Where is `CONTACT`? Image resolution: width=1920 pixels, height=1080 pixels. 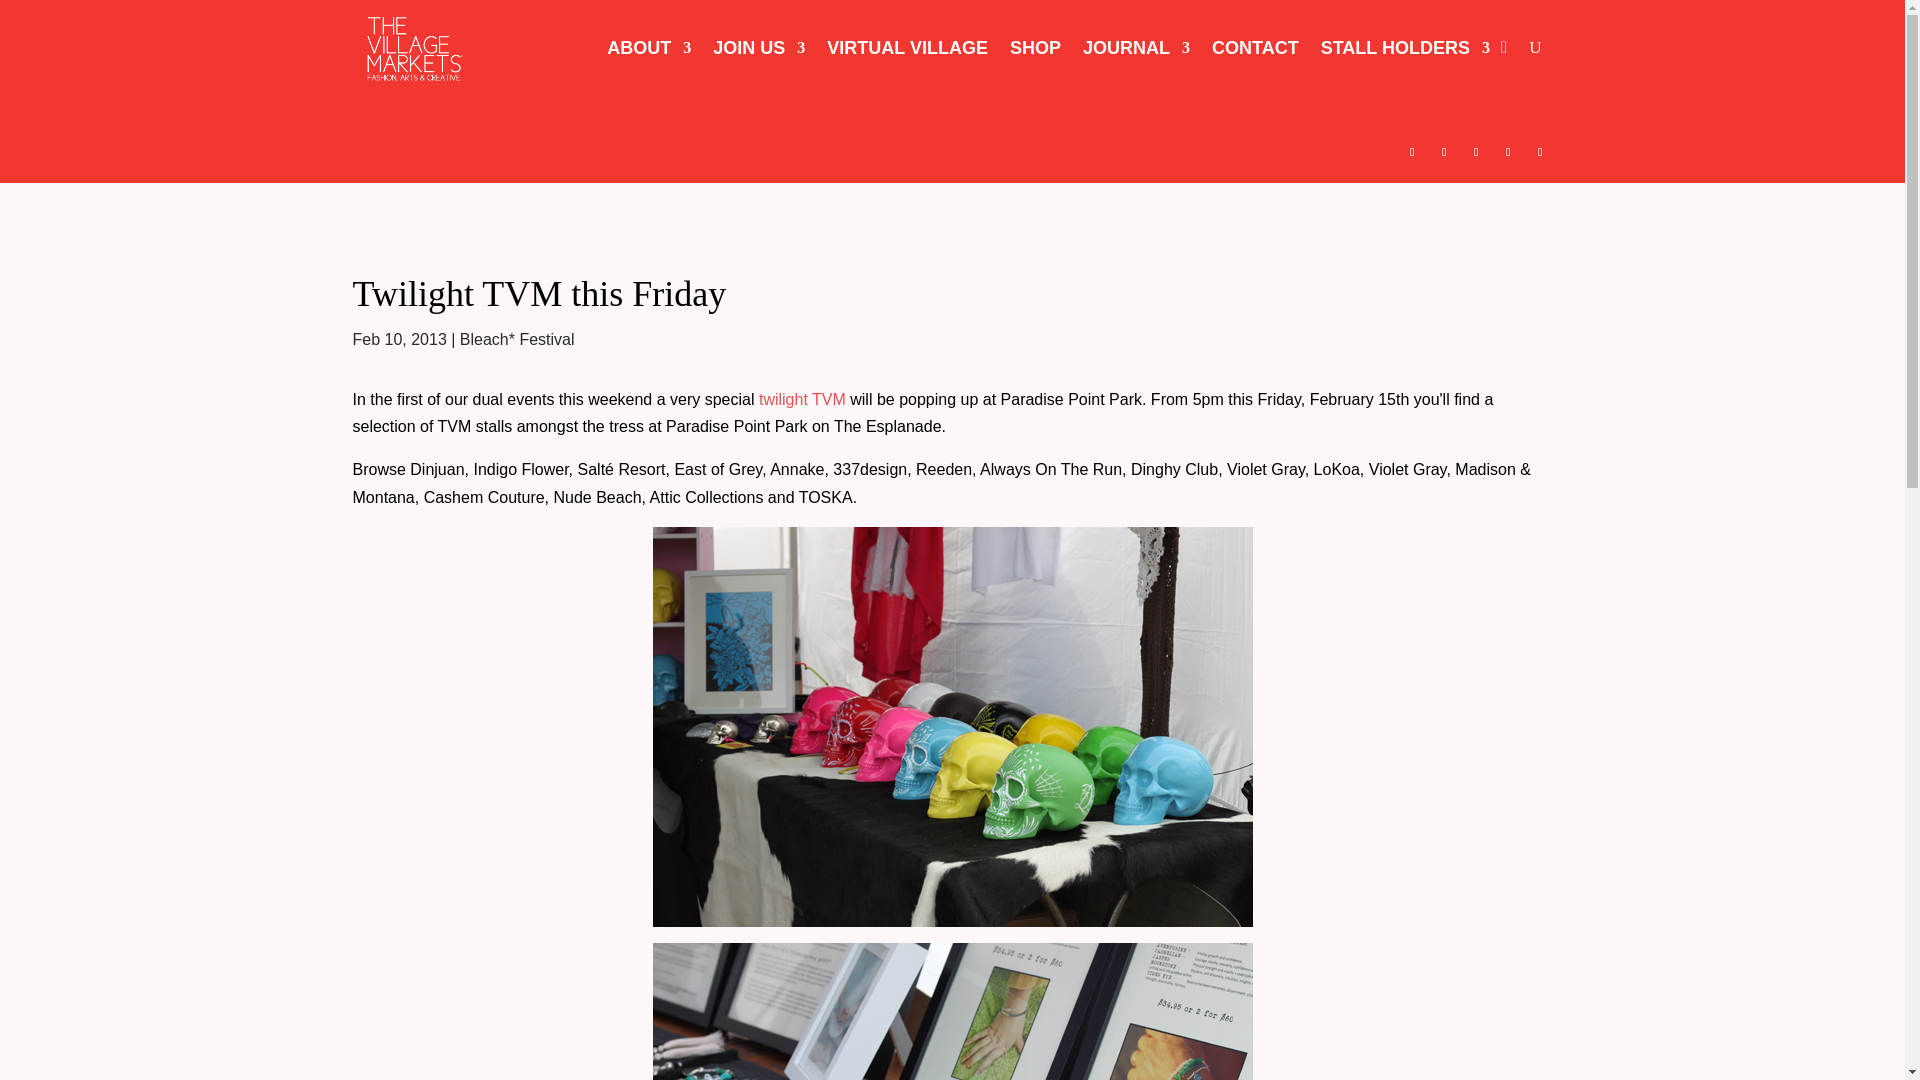 CONTACT is located at coordinates (1255, 48).